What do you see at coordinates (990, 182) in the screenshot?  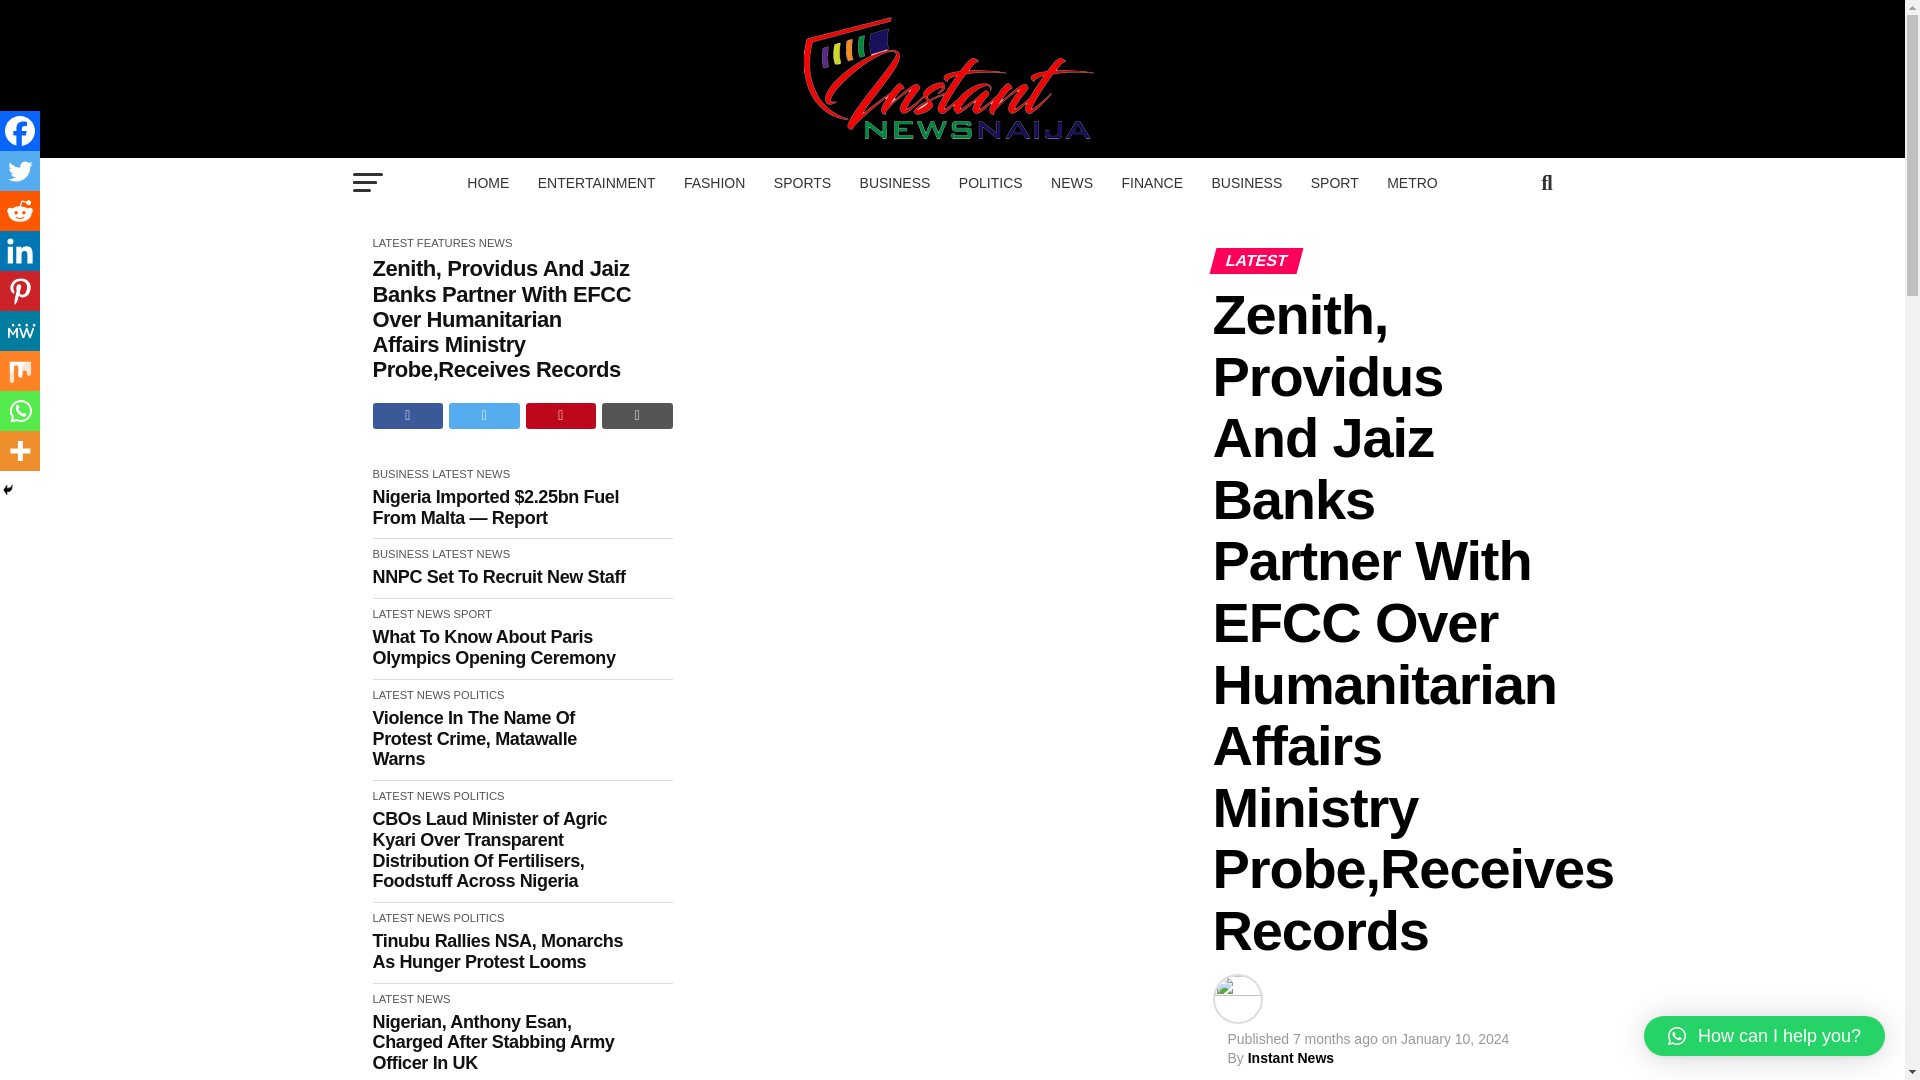 I see `POLITICS` at bounding box center [990, 182].